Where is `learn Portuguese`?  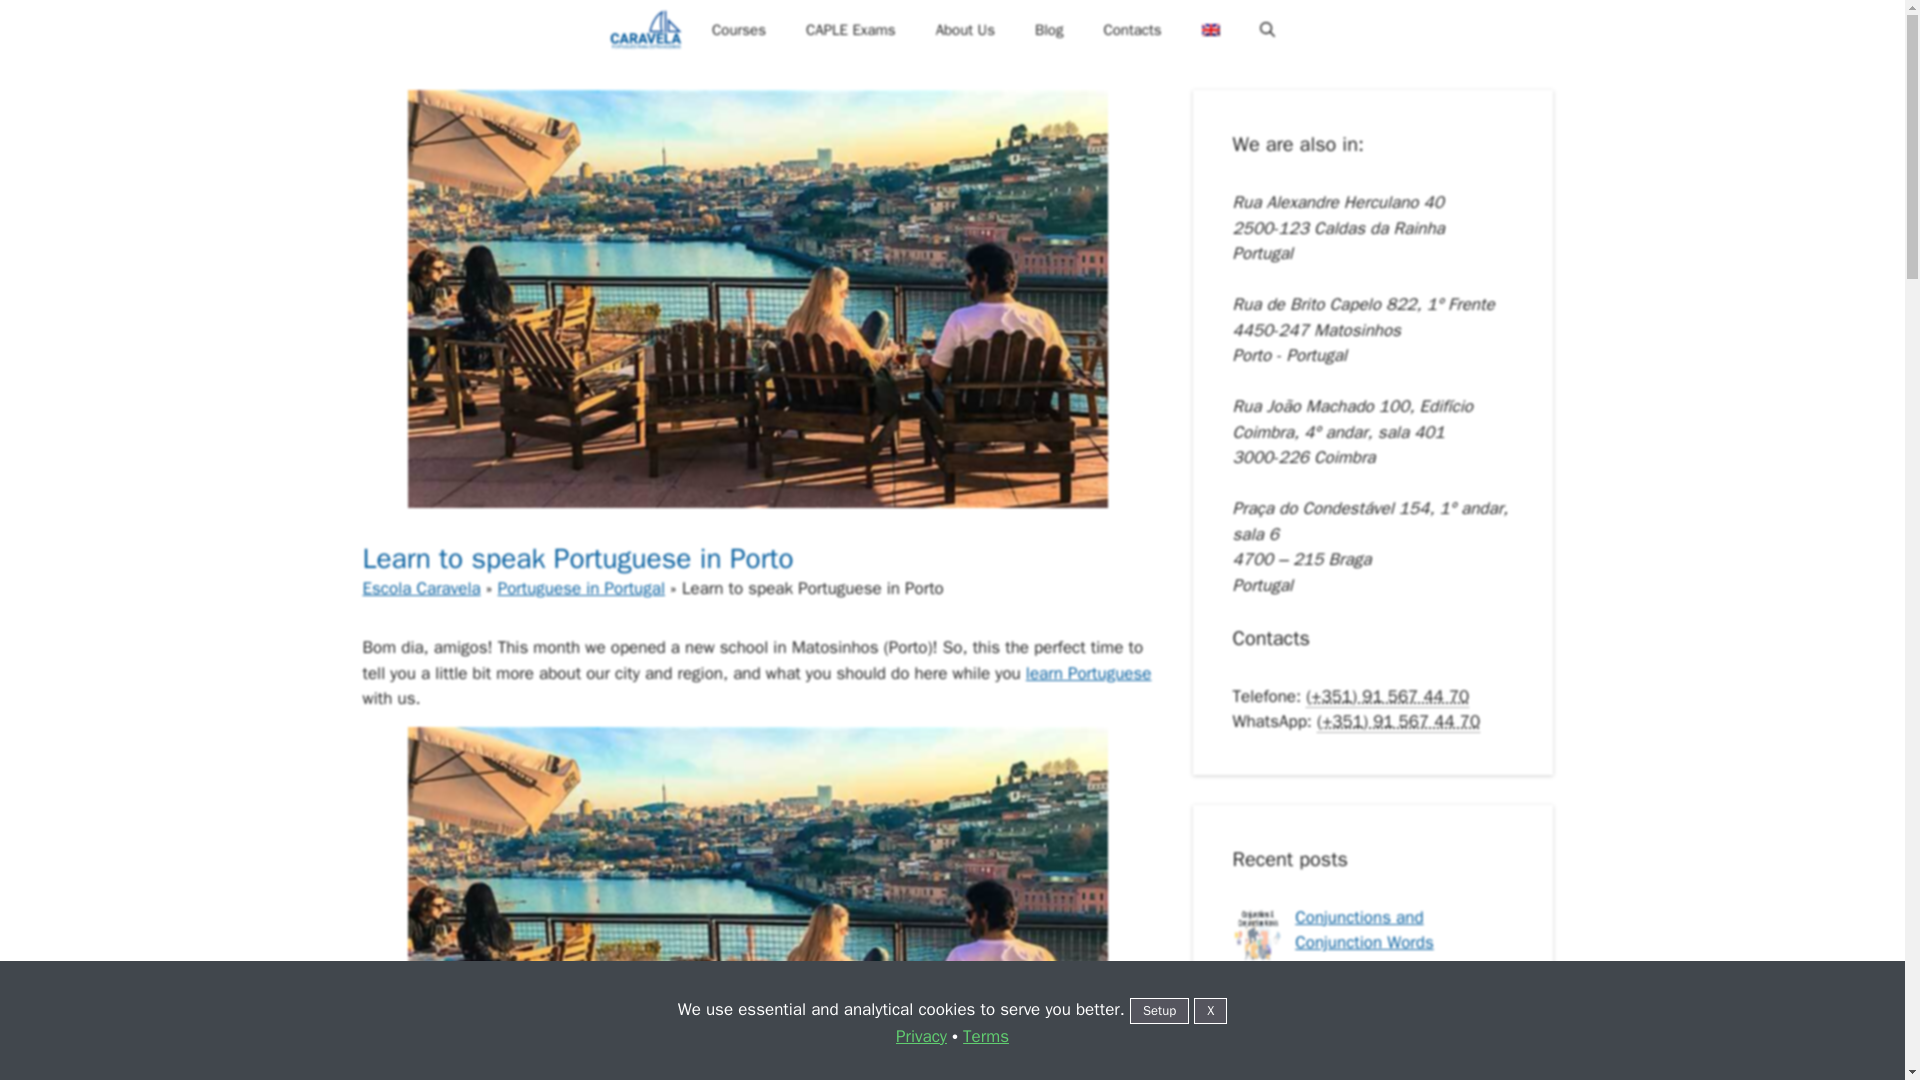
learn Portuguese is located at coordinates (1088, 673).